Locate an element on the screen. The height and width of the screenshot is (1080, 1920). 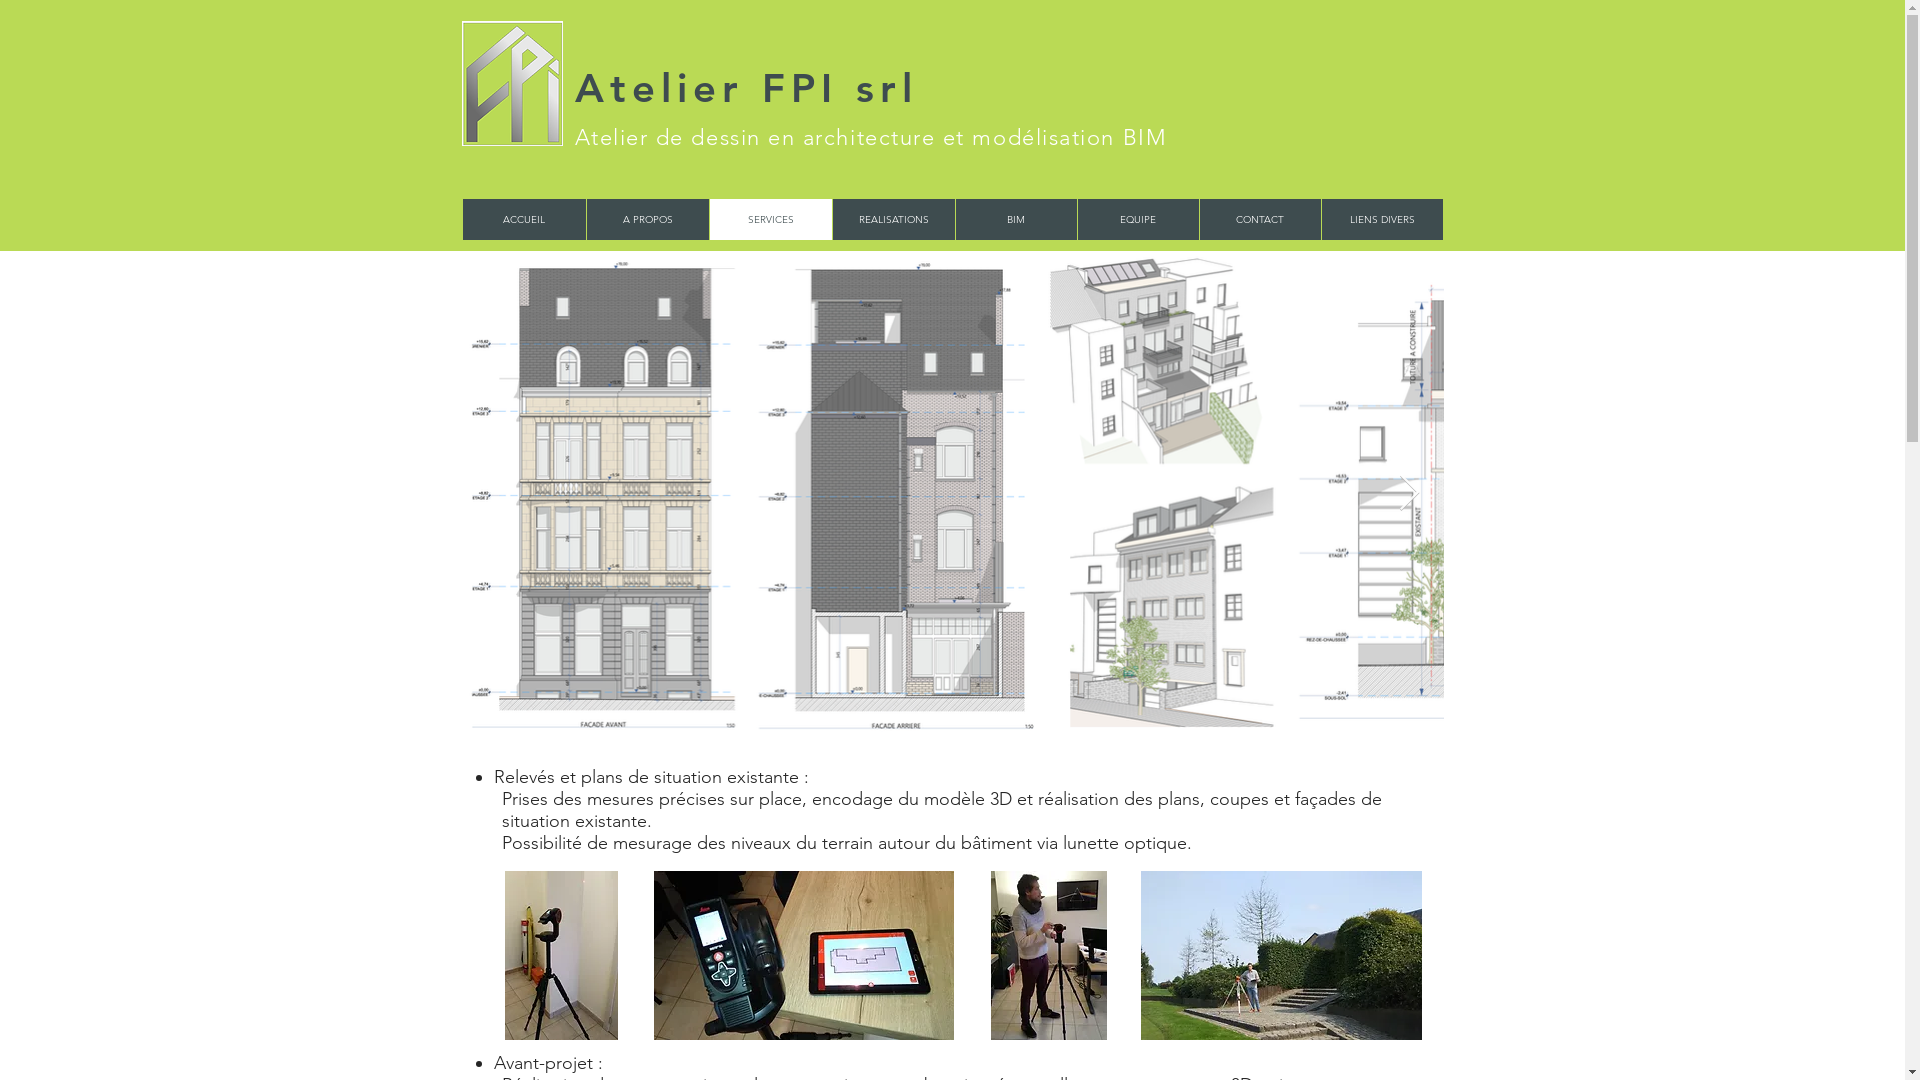
SERVICES is located at coordinates (770, 220).